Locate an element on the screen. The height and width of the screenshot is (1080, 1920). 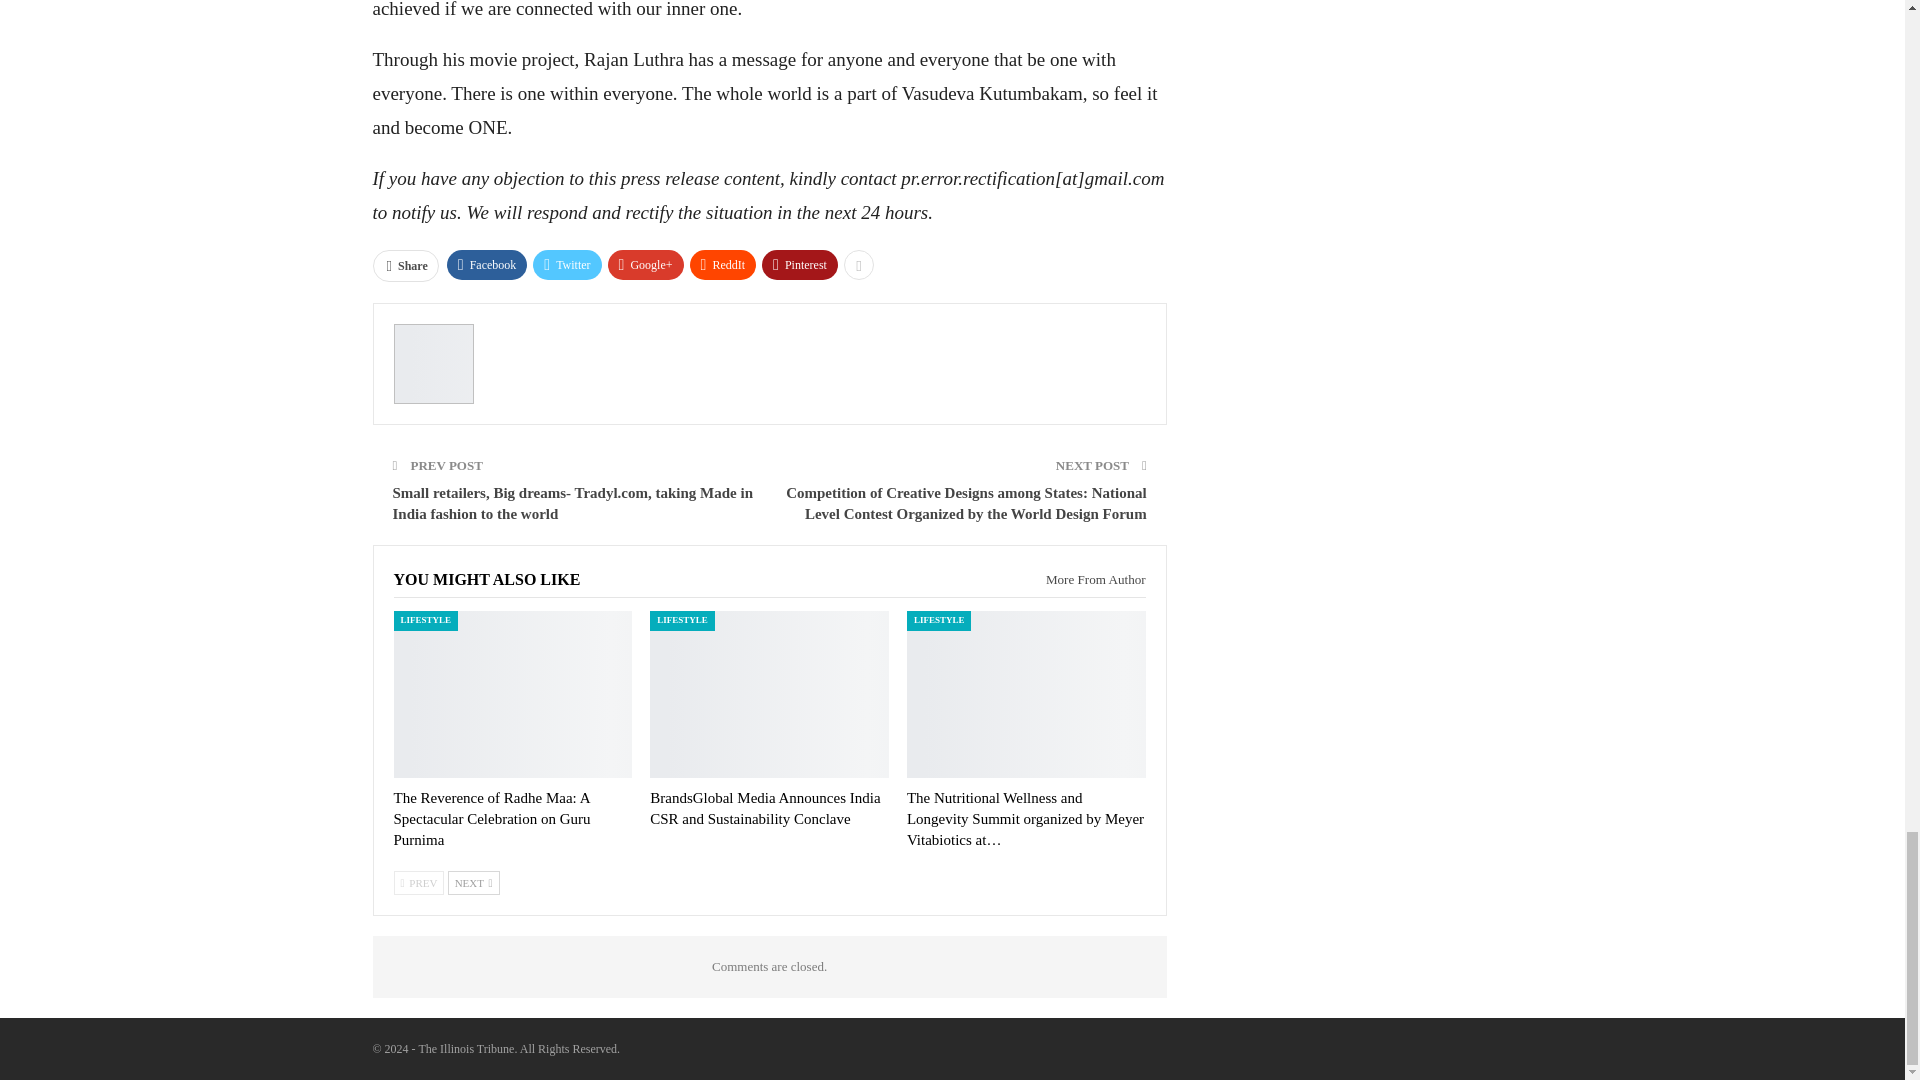
Pinterest is located at coordinates (800, 264).